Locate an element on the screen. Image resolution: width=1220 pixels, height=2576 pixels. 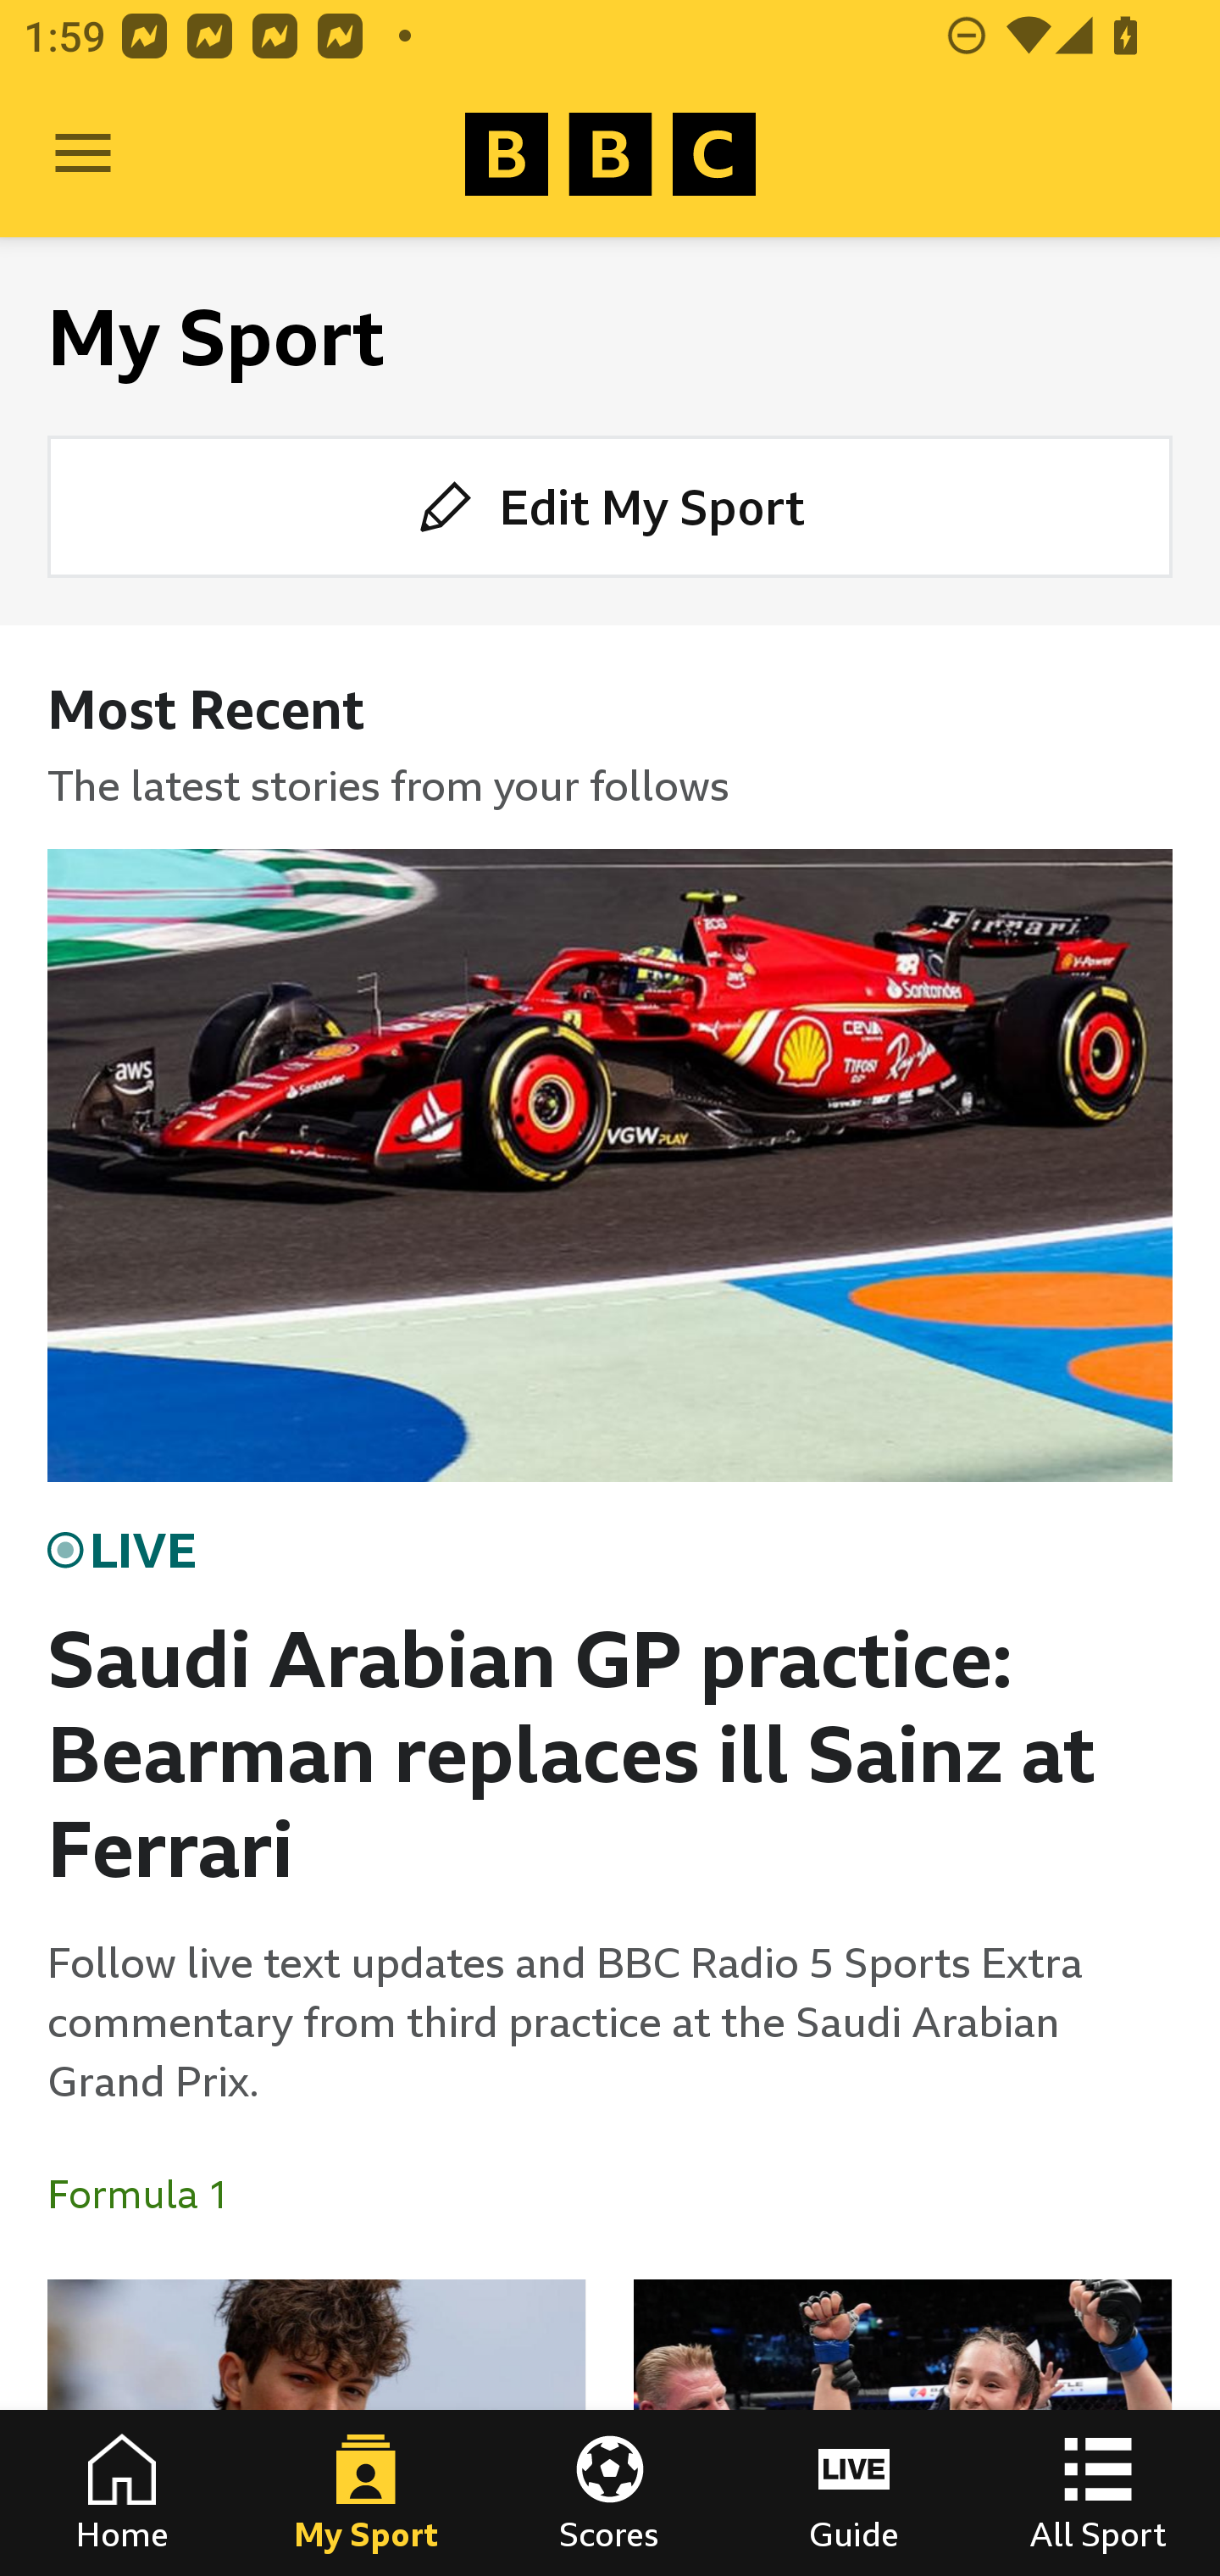
Edit My Sport is located at coordinates (610, 505).